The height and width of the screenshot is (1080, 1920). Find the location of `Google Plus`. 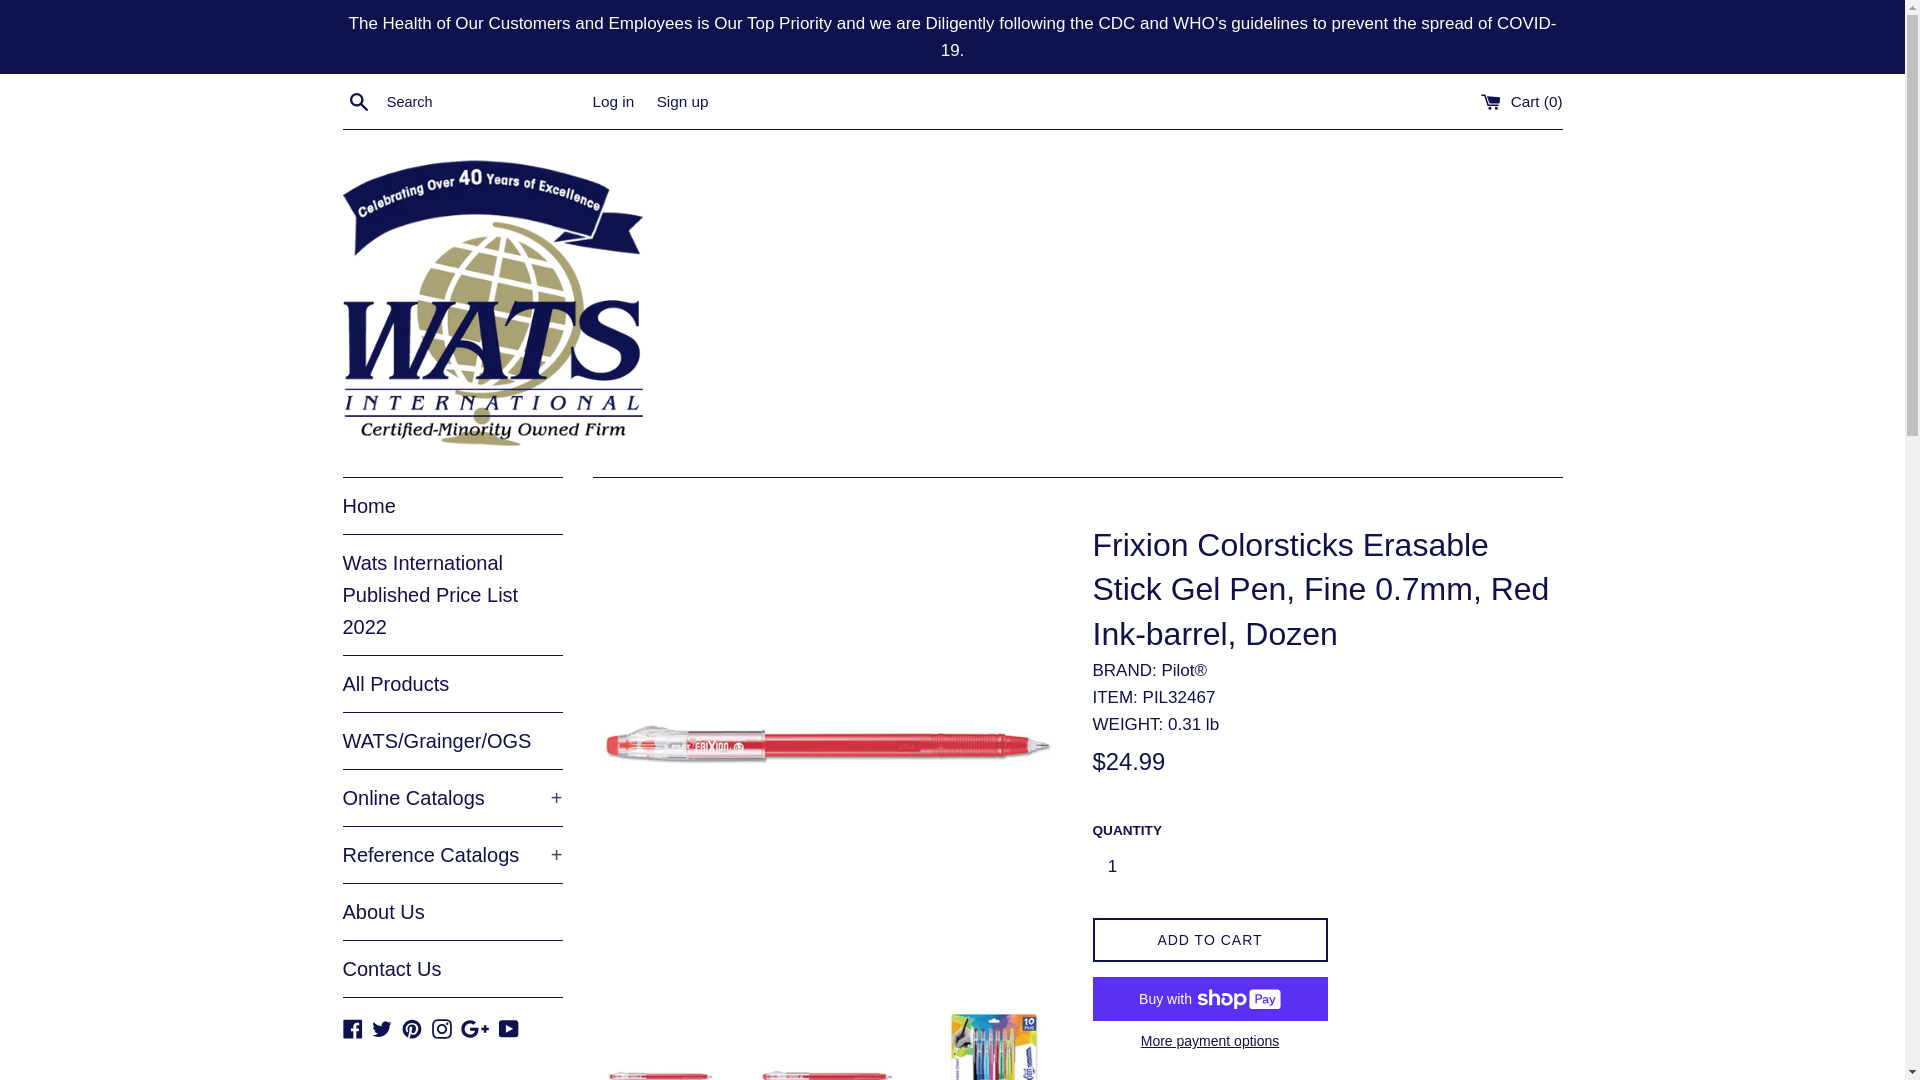

Google Plus is located at coordinates (474, 1027).